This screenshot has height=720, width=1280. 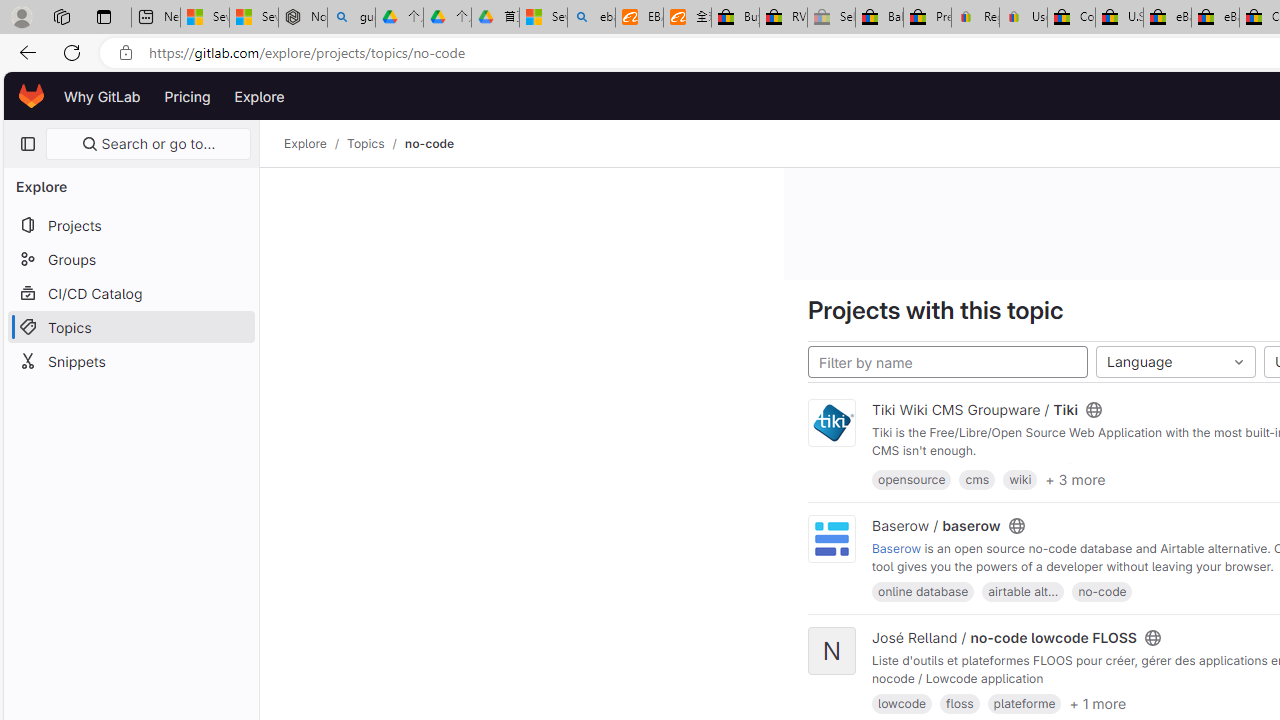 What do you see at coordinates (1102, 591) in the screenshot?
I see `no-code` at bounding box center [1102, 591].